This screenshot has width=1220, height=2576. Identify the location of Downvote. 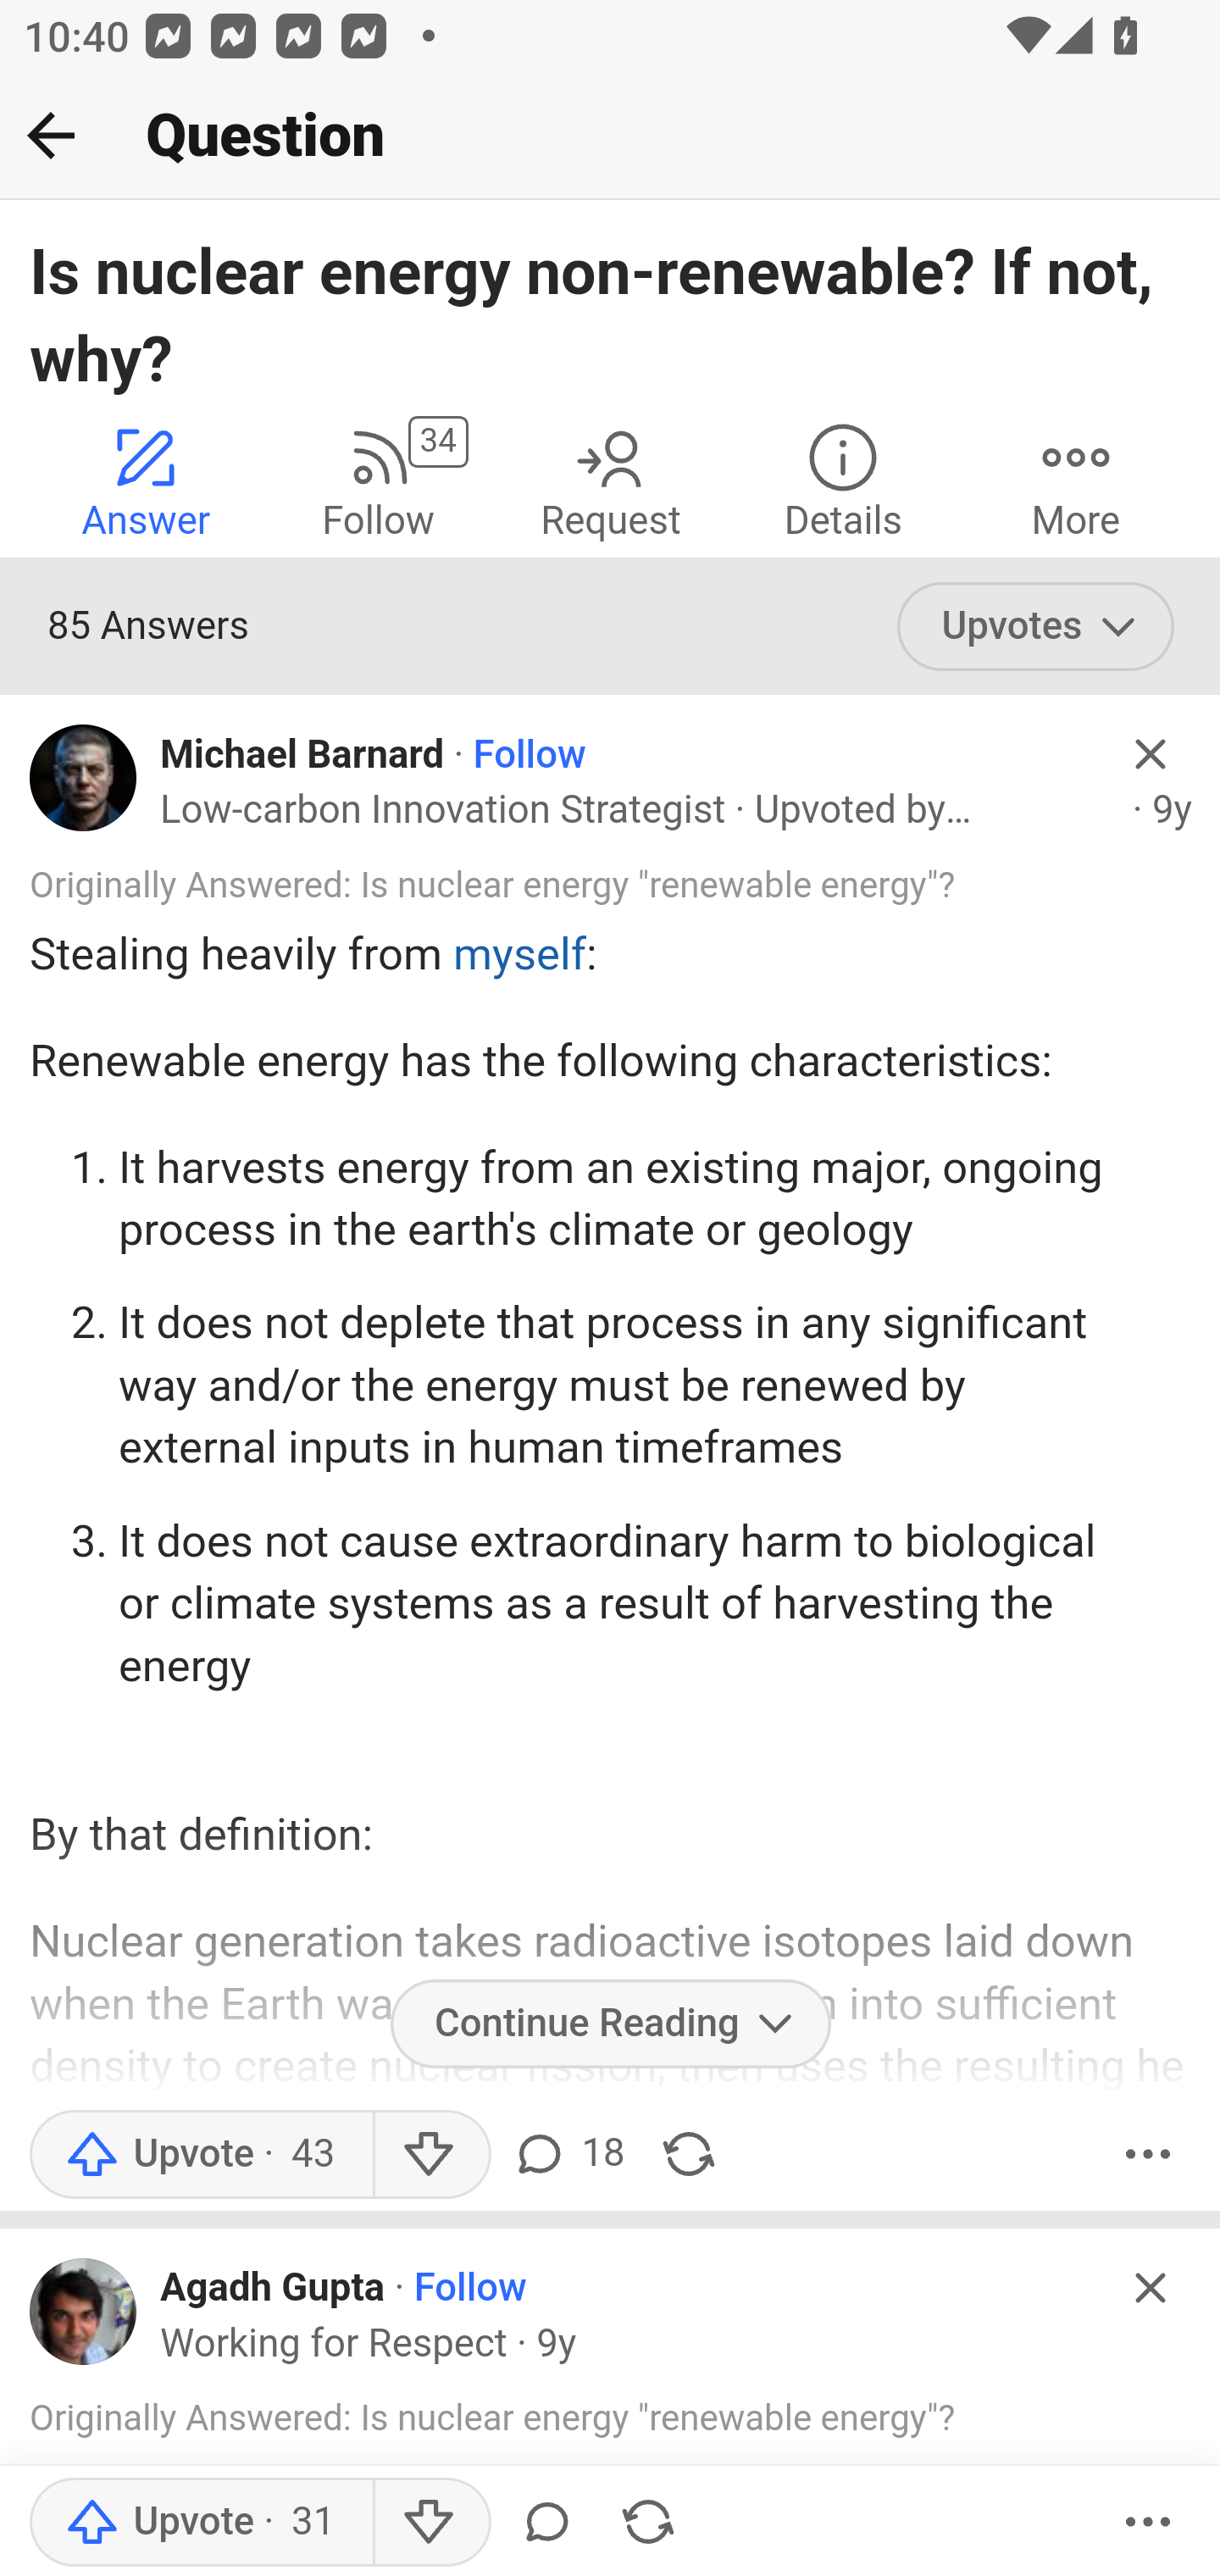
(430, 2153).